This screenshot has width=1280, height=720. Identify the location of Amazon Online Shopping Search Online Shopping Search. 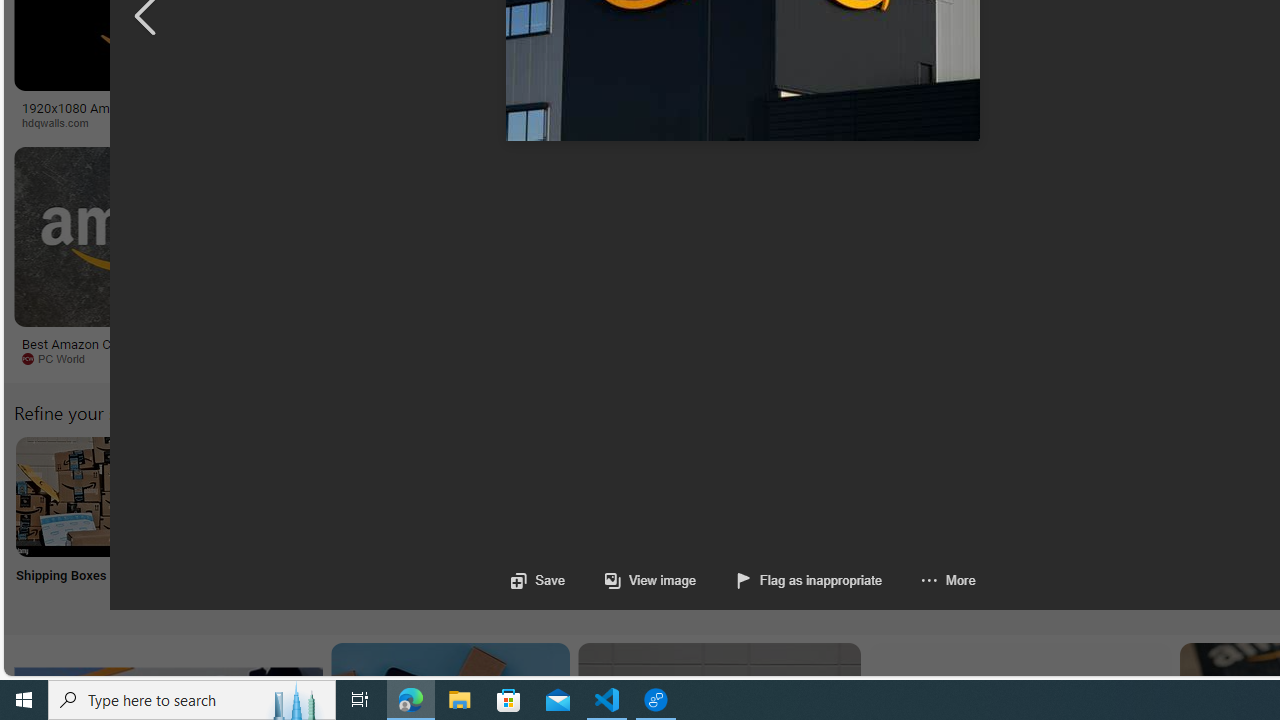
(208, 522).